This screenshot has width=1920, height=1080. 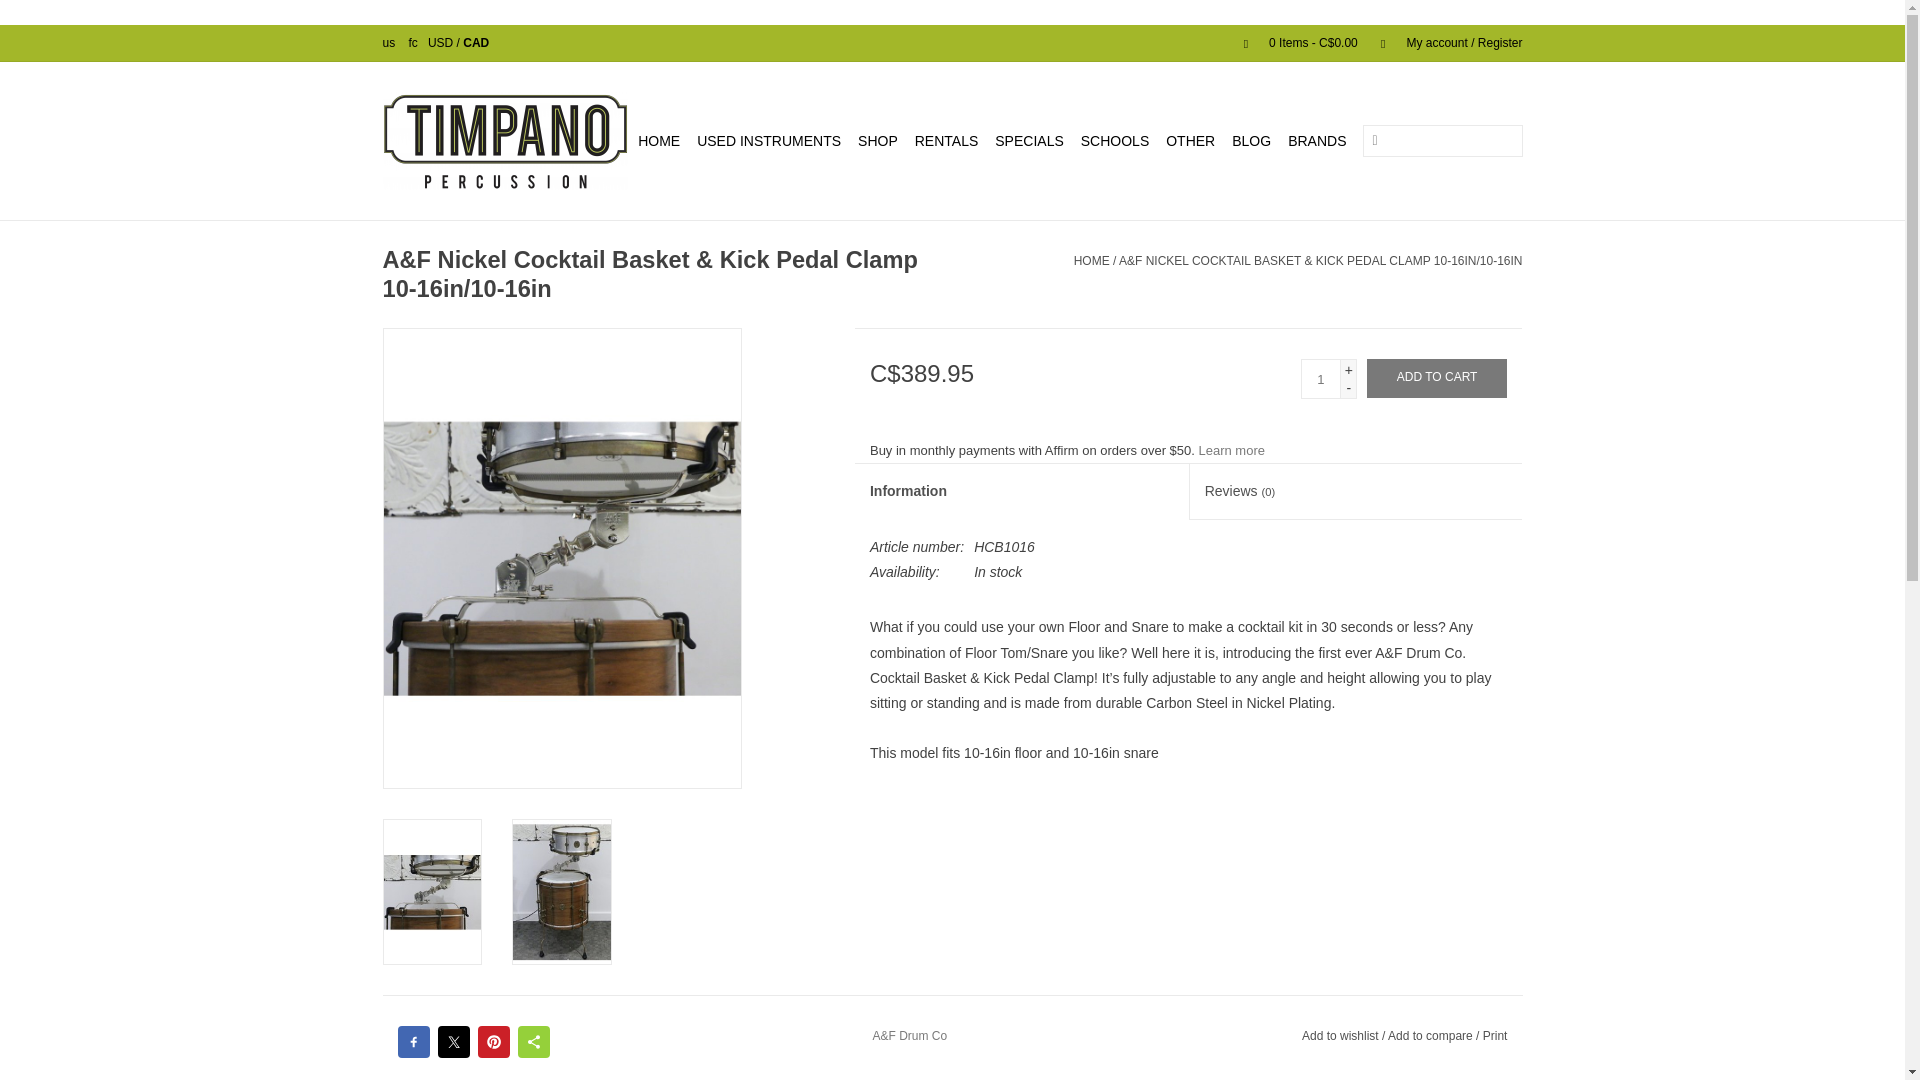 I want to click on cad, so click(x=476, y=42).